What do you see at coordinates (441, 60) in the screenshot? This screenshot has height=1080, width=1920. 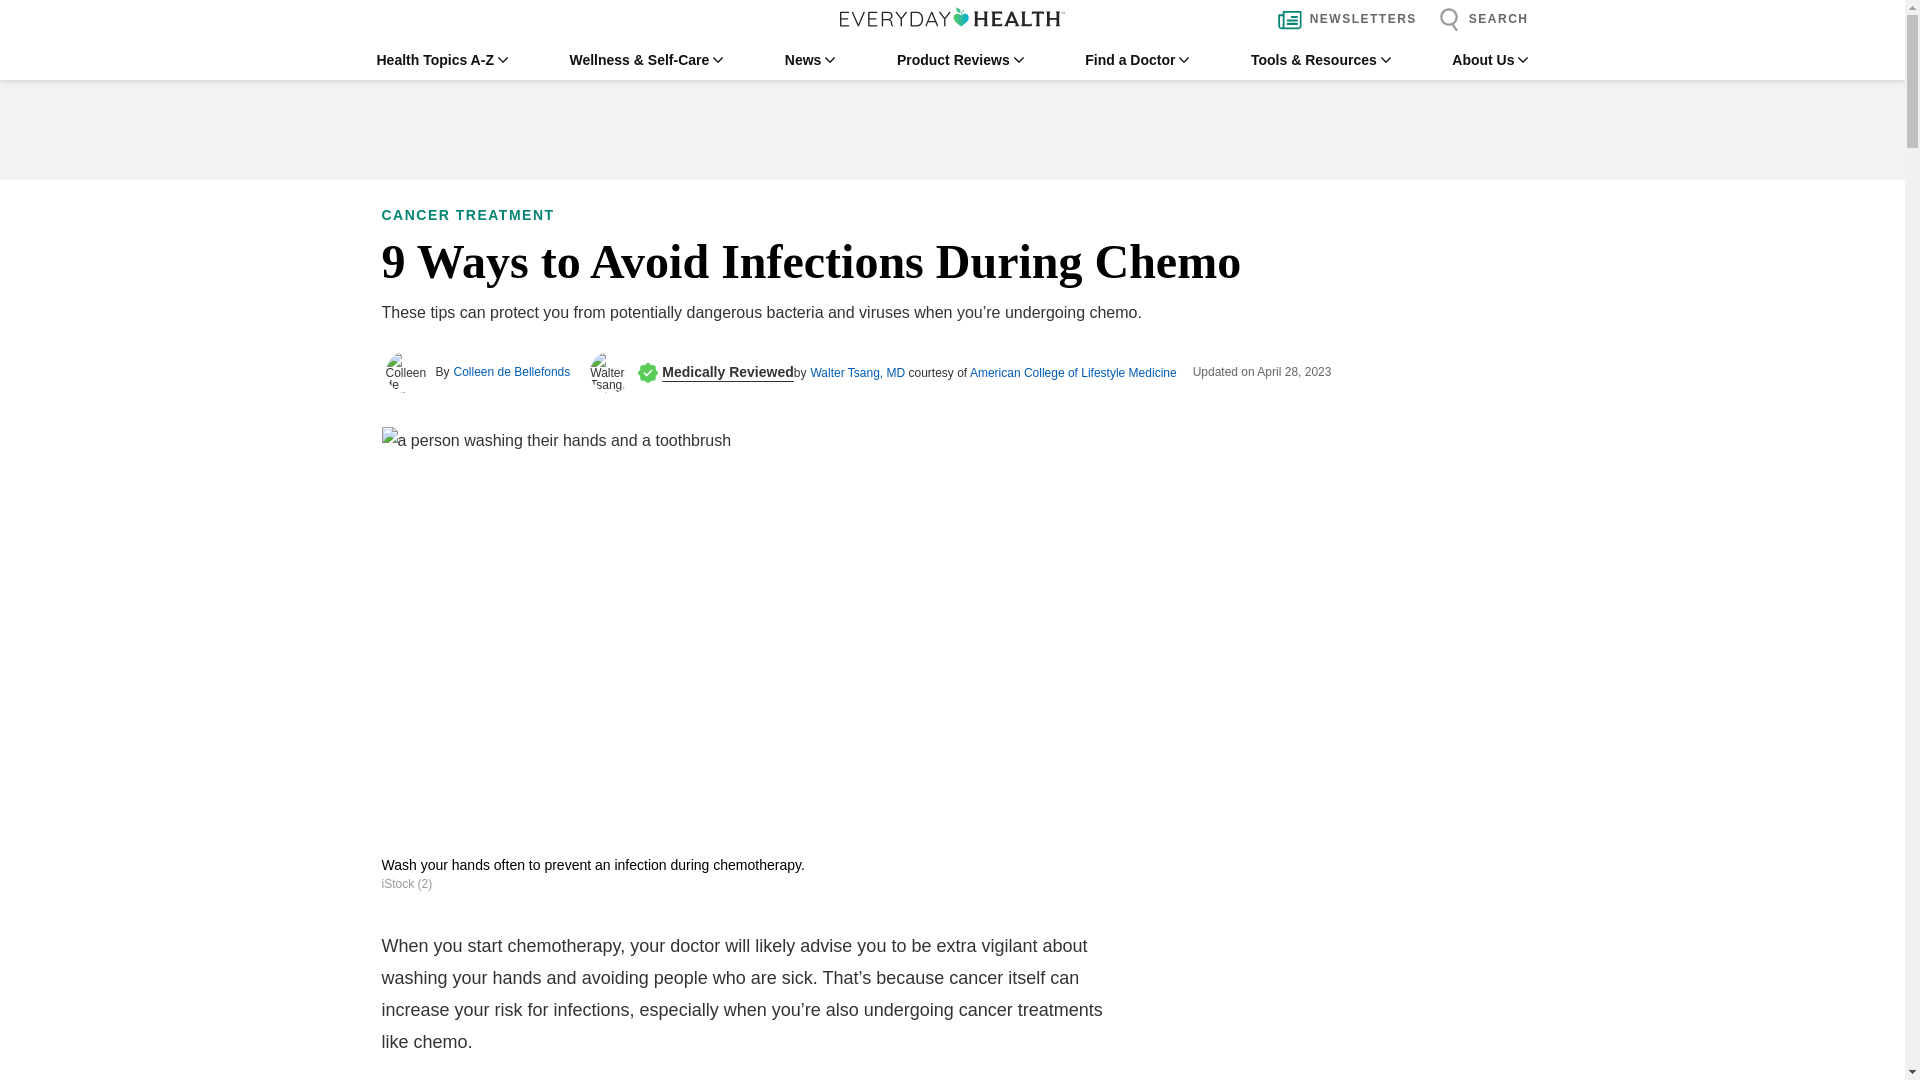 I see `Health Topics A-Z` at bounding box center [441, 60].